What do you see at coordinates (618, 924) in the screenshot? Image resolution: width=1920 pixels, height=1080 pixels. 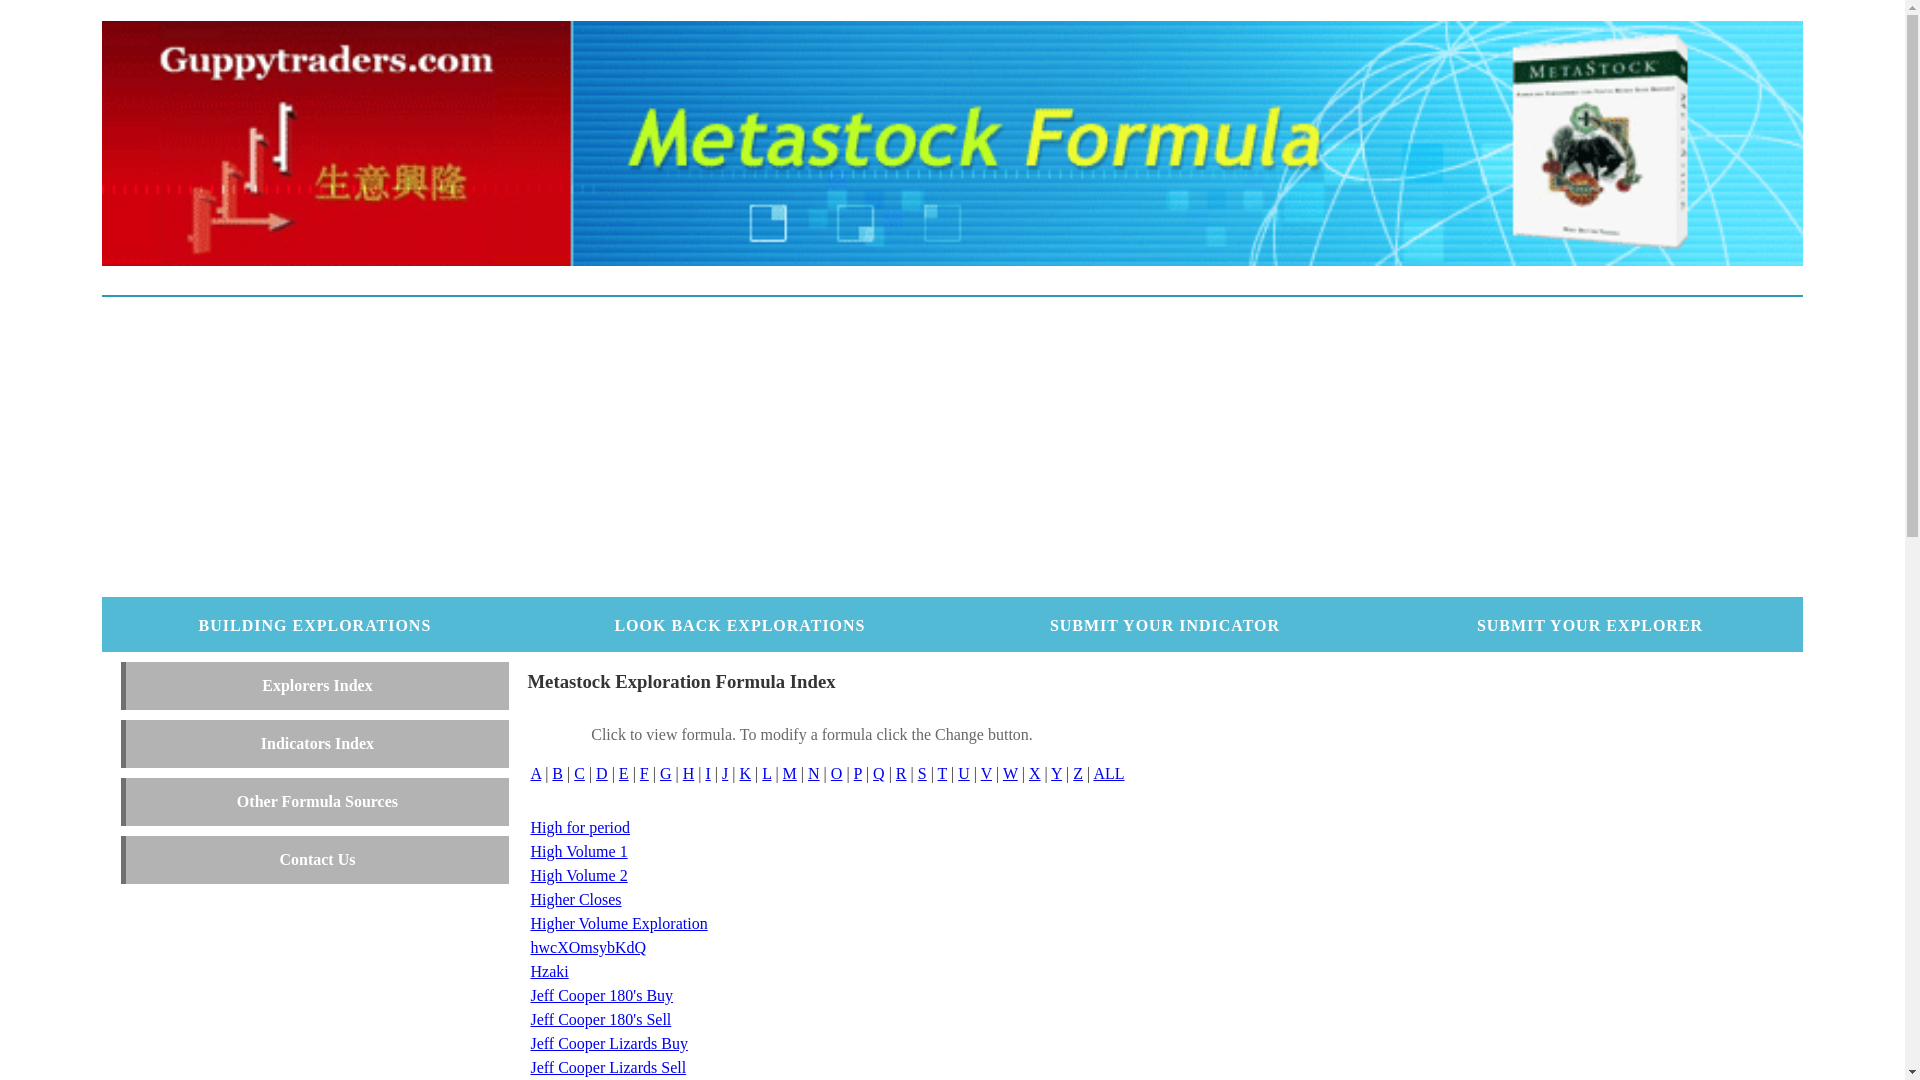 I see `Higher Volume Exploration` at bounding box center [618, 924].